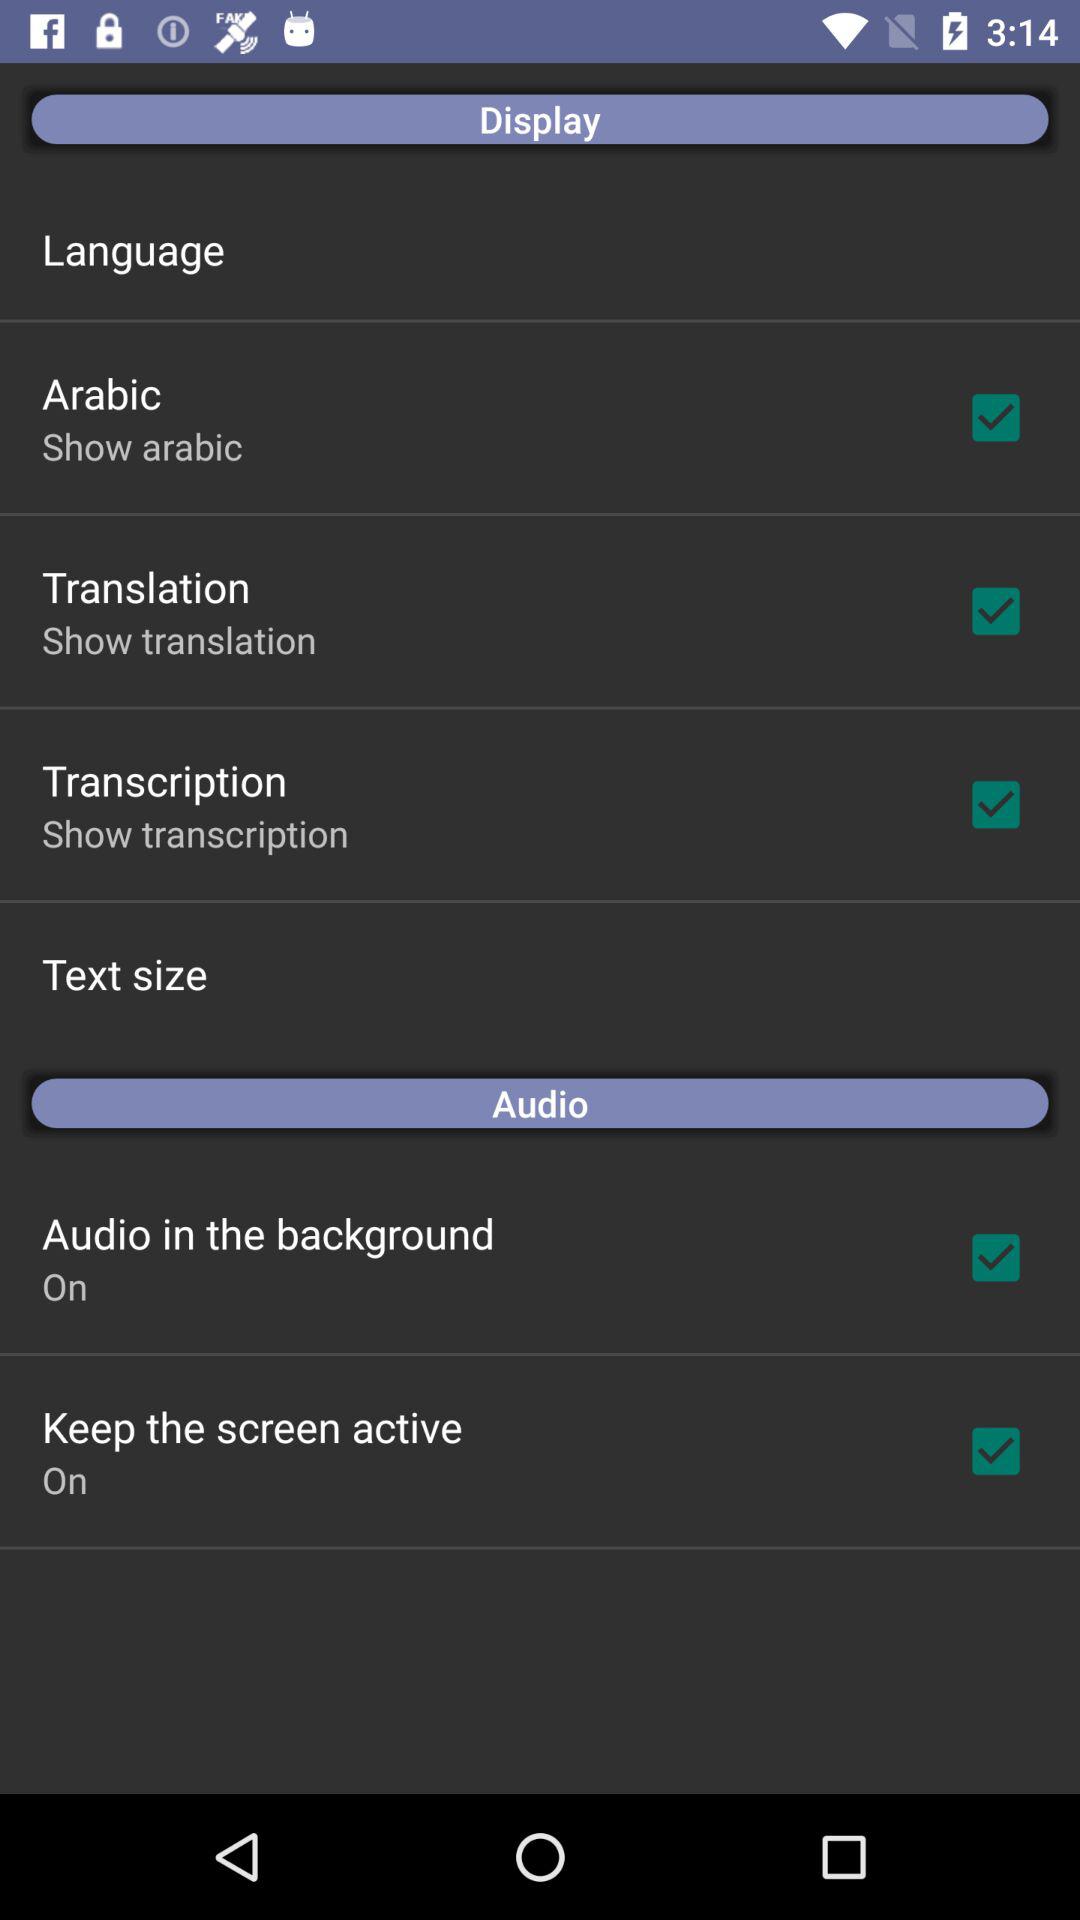  I want to click on tap language, so click(133, 248).